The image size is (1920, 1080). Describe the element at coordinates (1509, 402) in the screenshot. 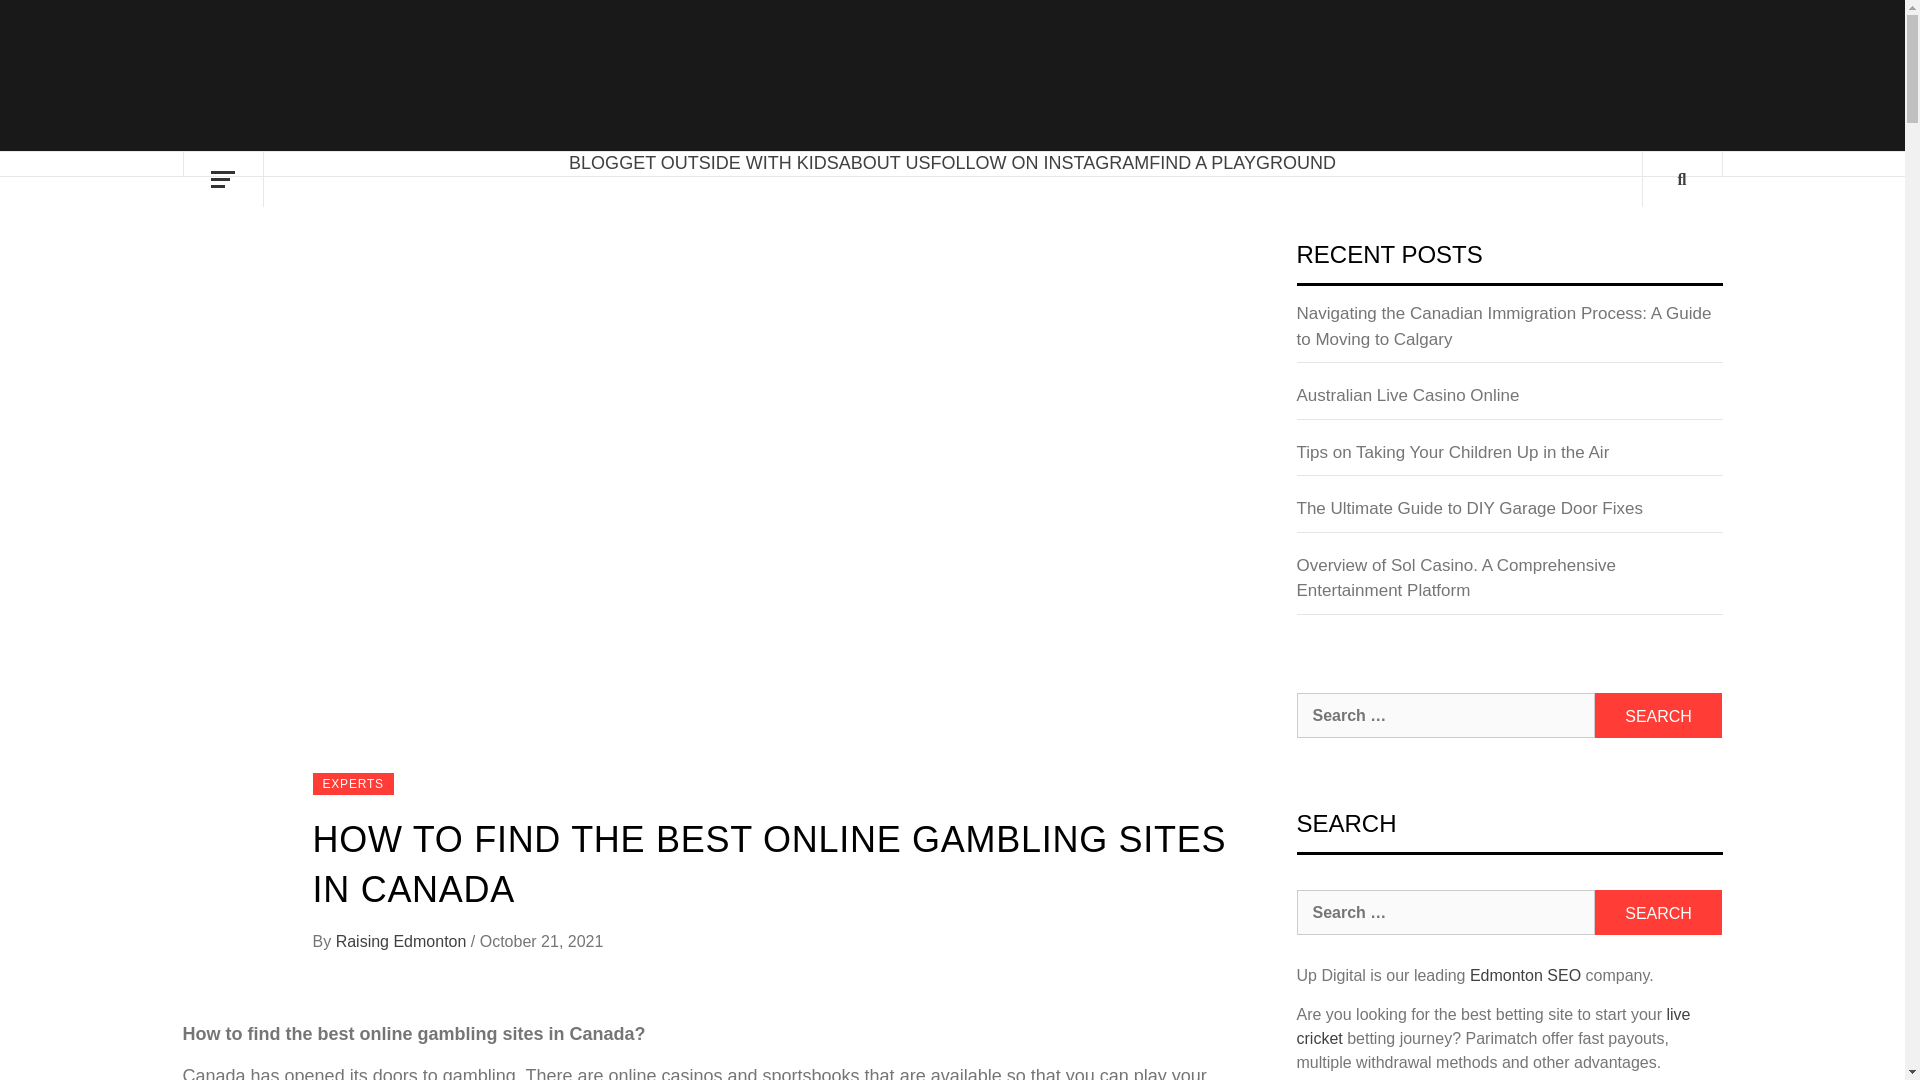

I see `Australian Live Casino Online` at that location.